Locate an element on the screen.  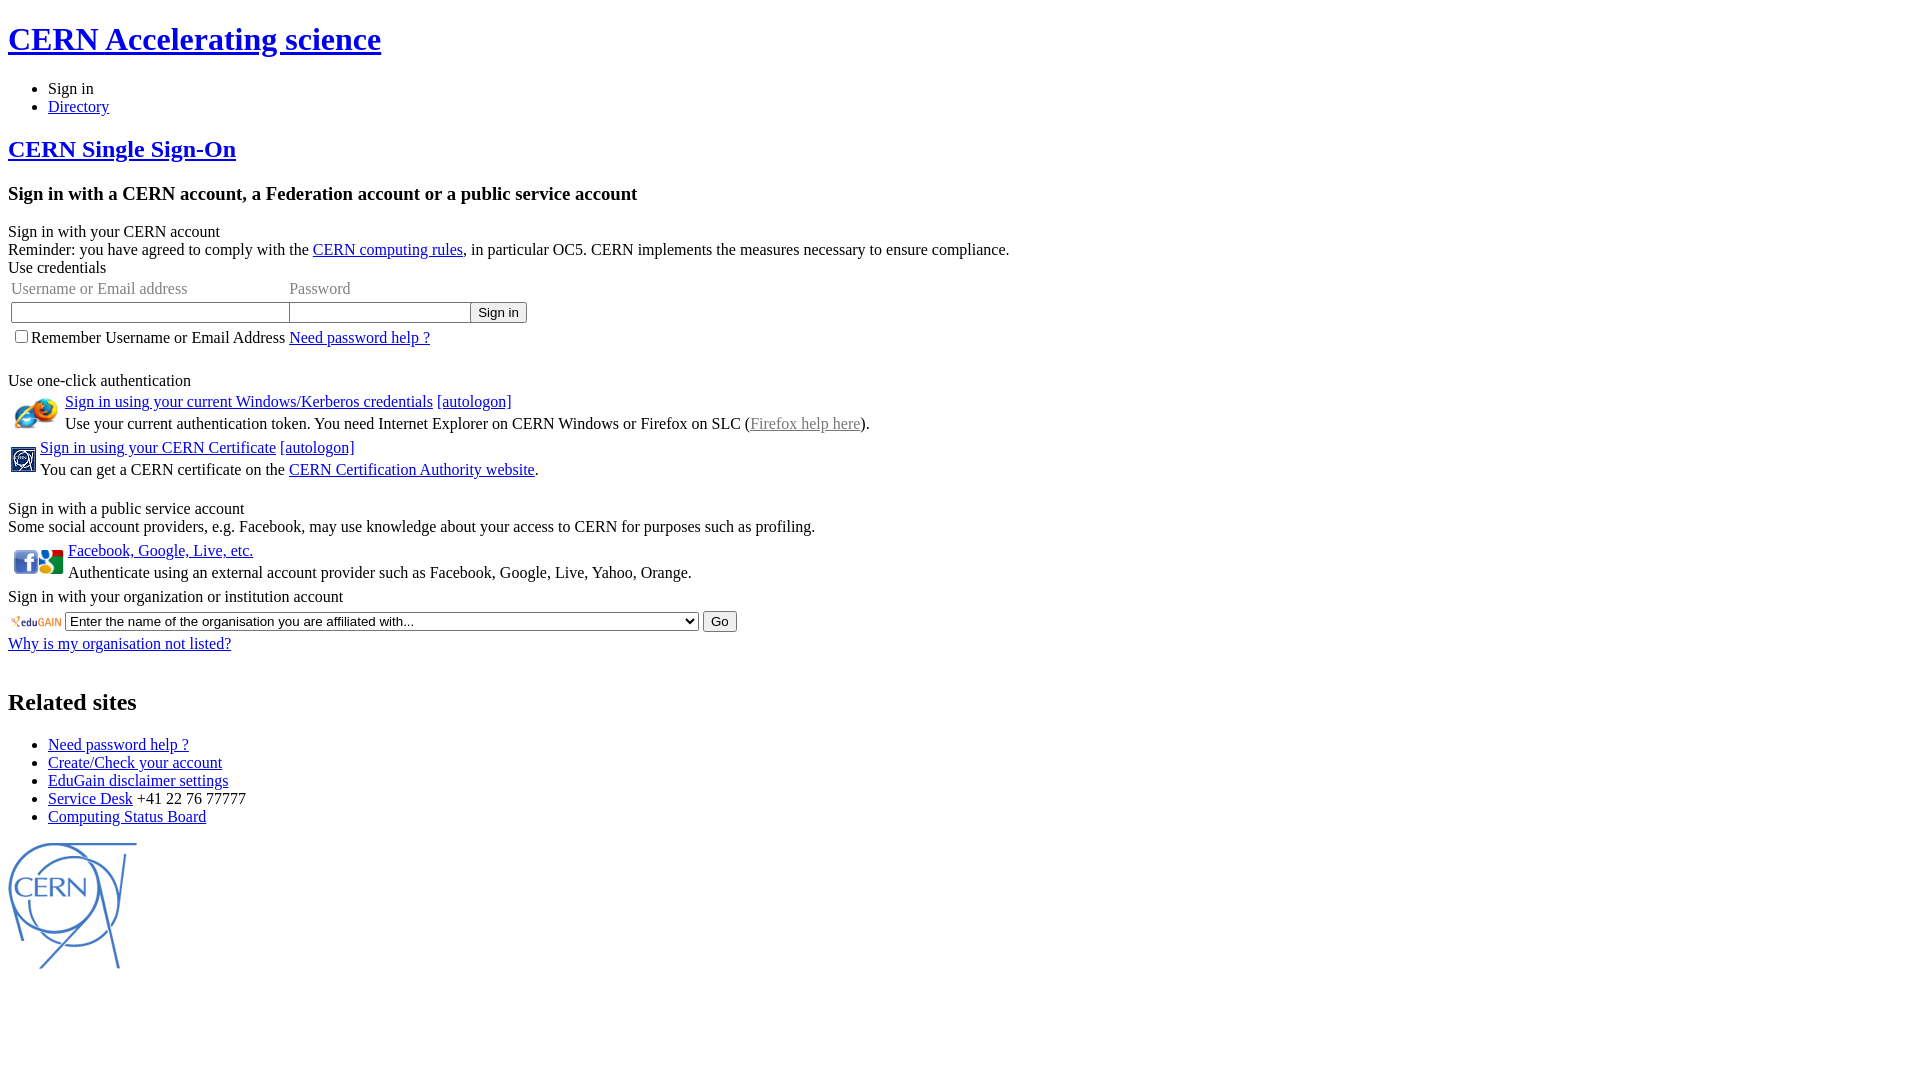
Firefox help here is located at coordinates (805, 424).